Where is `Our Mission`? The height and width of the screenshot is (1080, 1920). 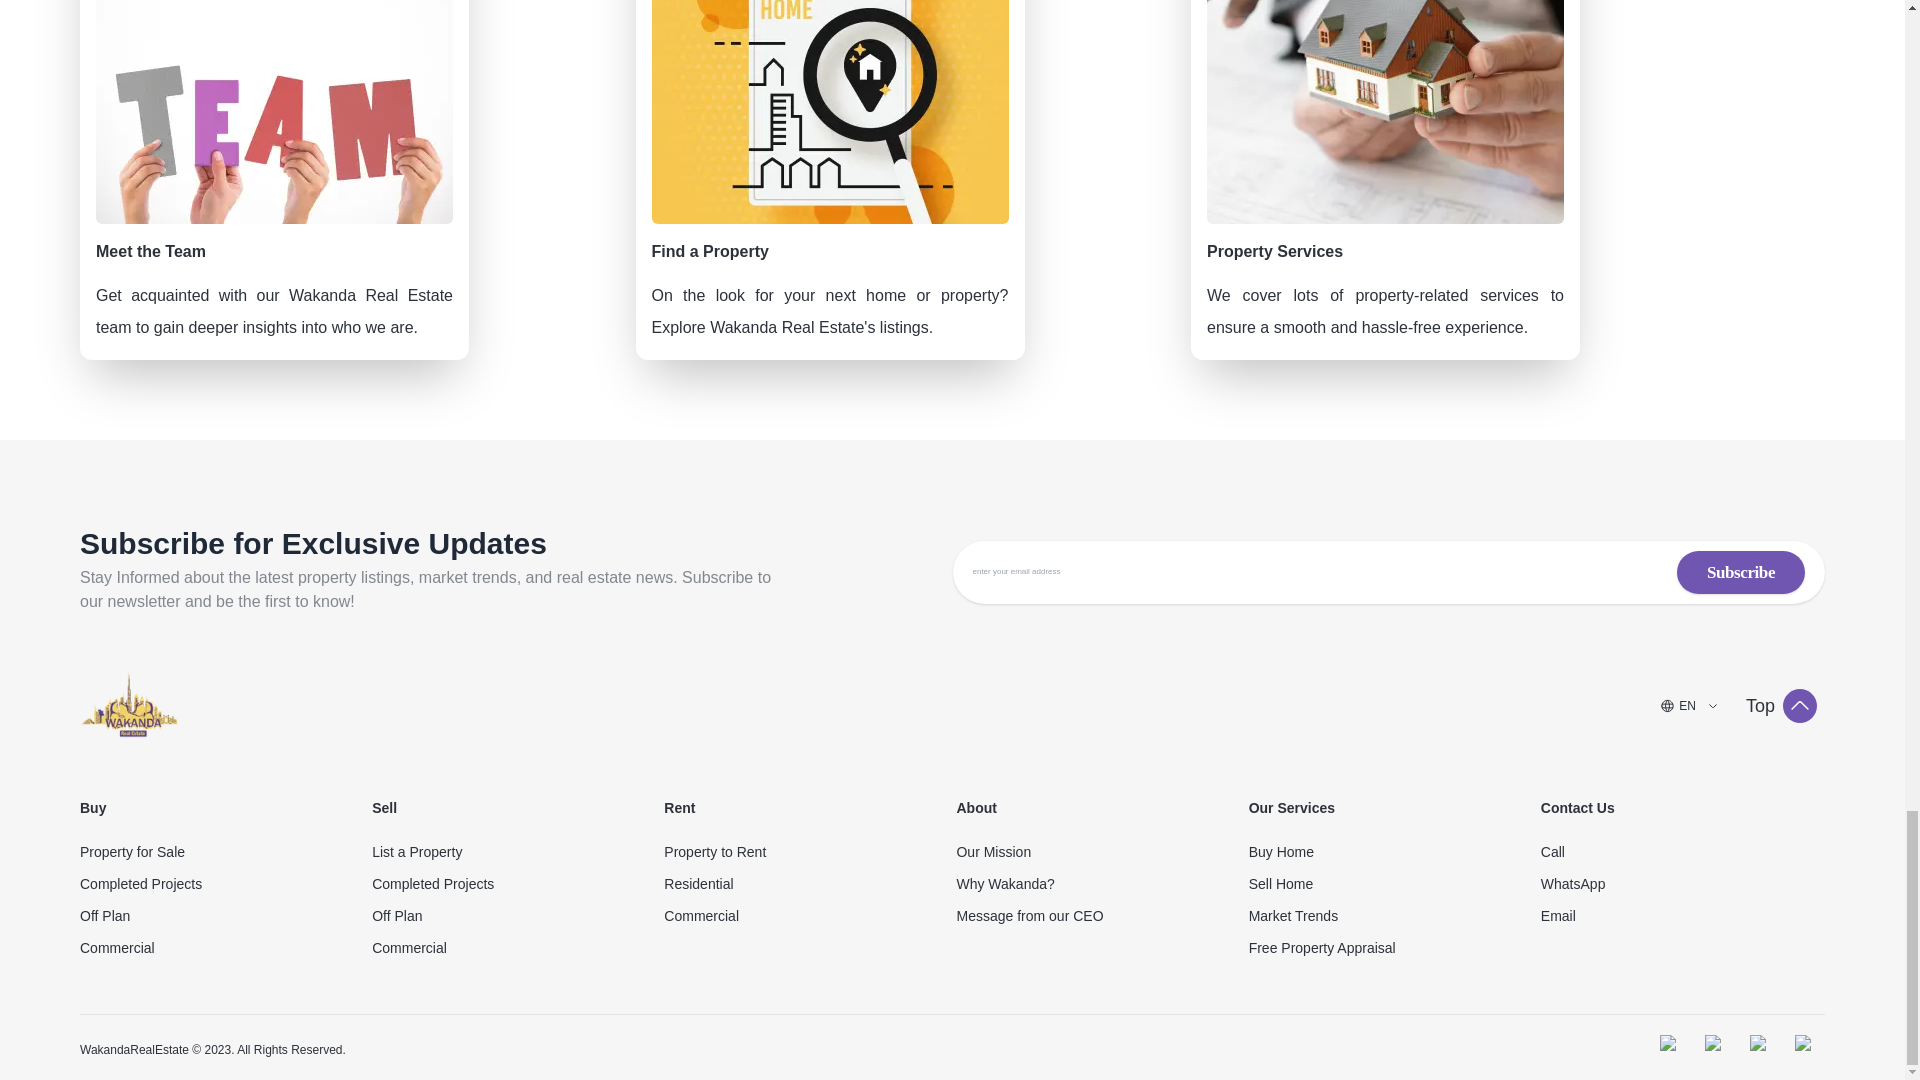
Our Mission is located at coordinates (1098, 852).